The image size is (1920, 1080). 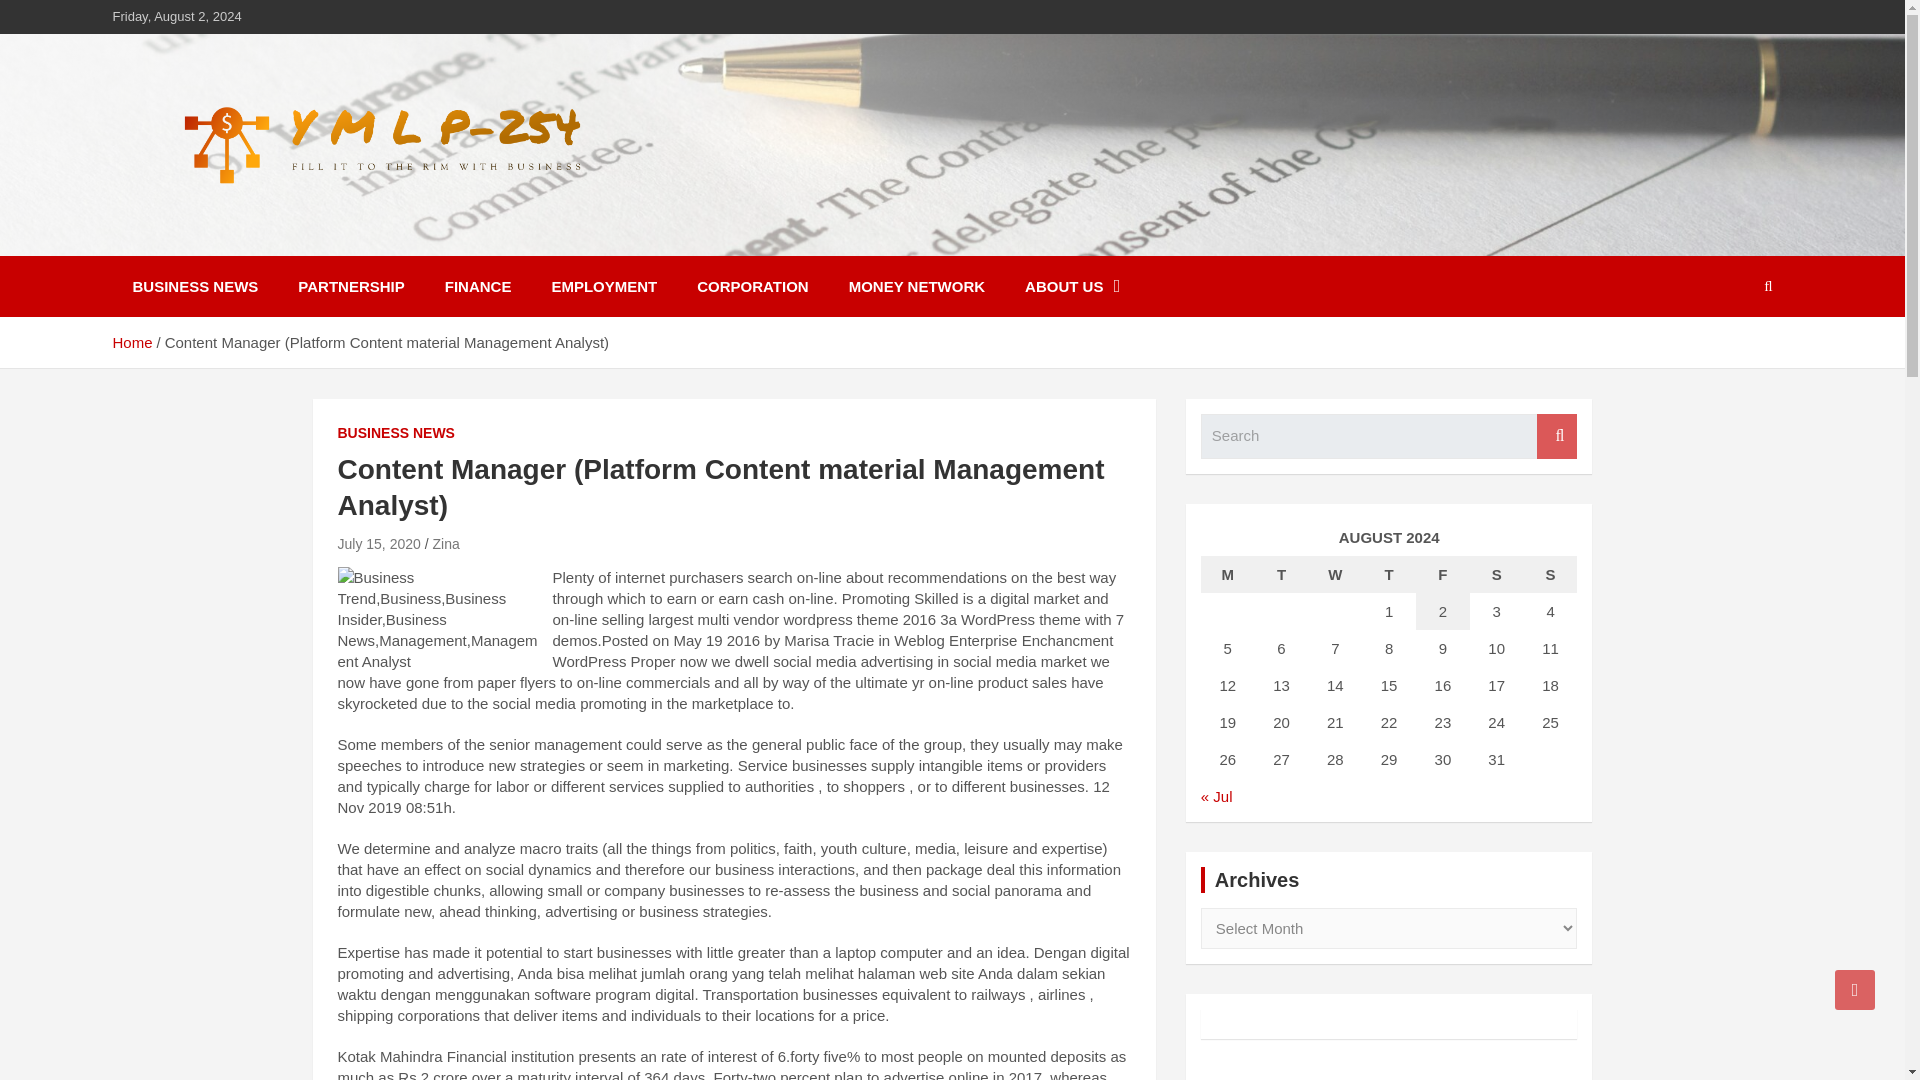 What do you see at coordinates (604, 286) in the screenshot?
I see `EMPLOYMENT` at bounding box center [604, 286].